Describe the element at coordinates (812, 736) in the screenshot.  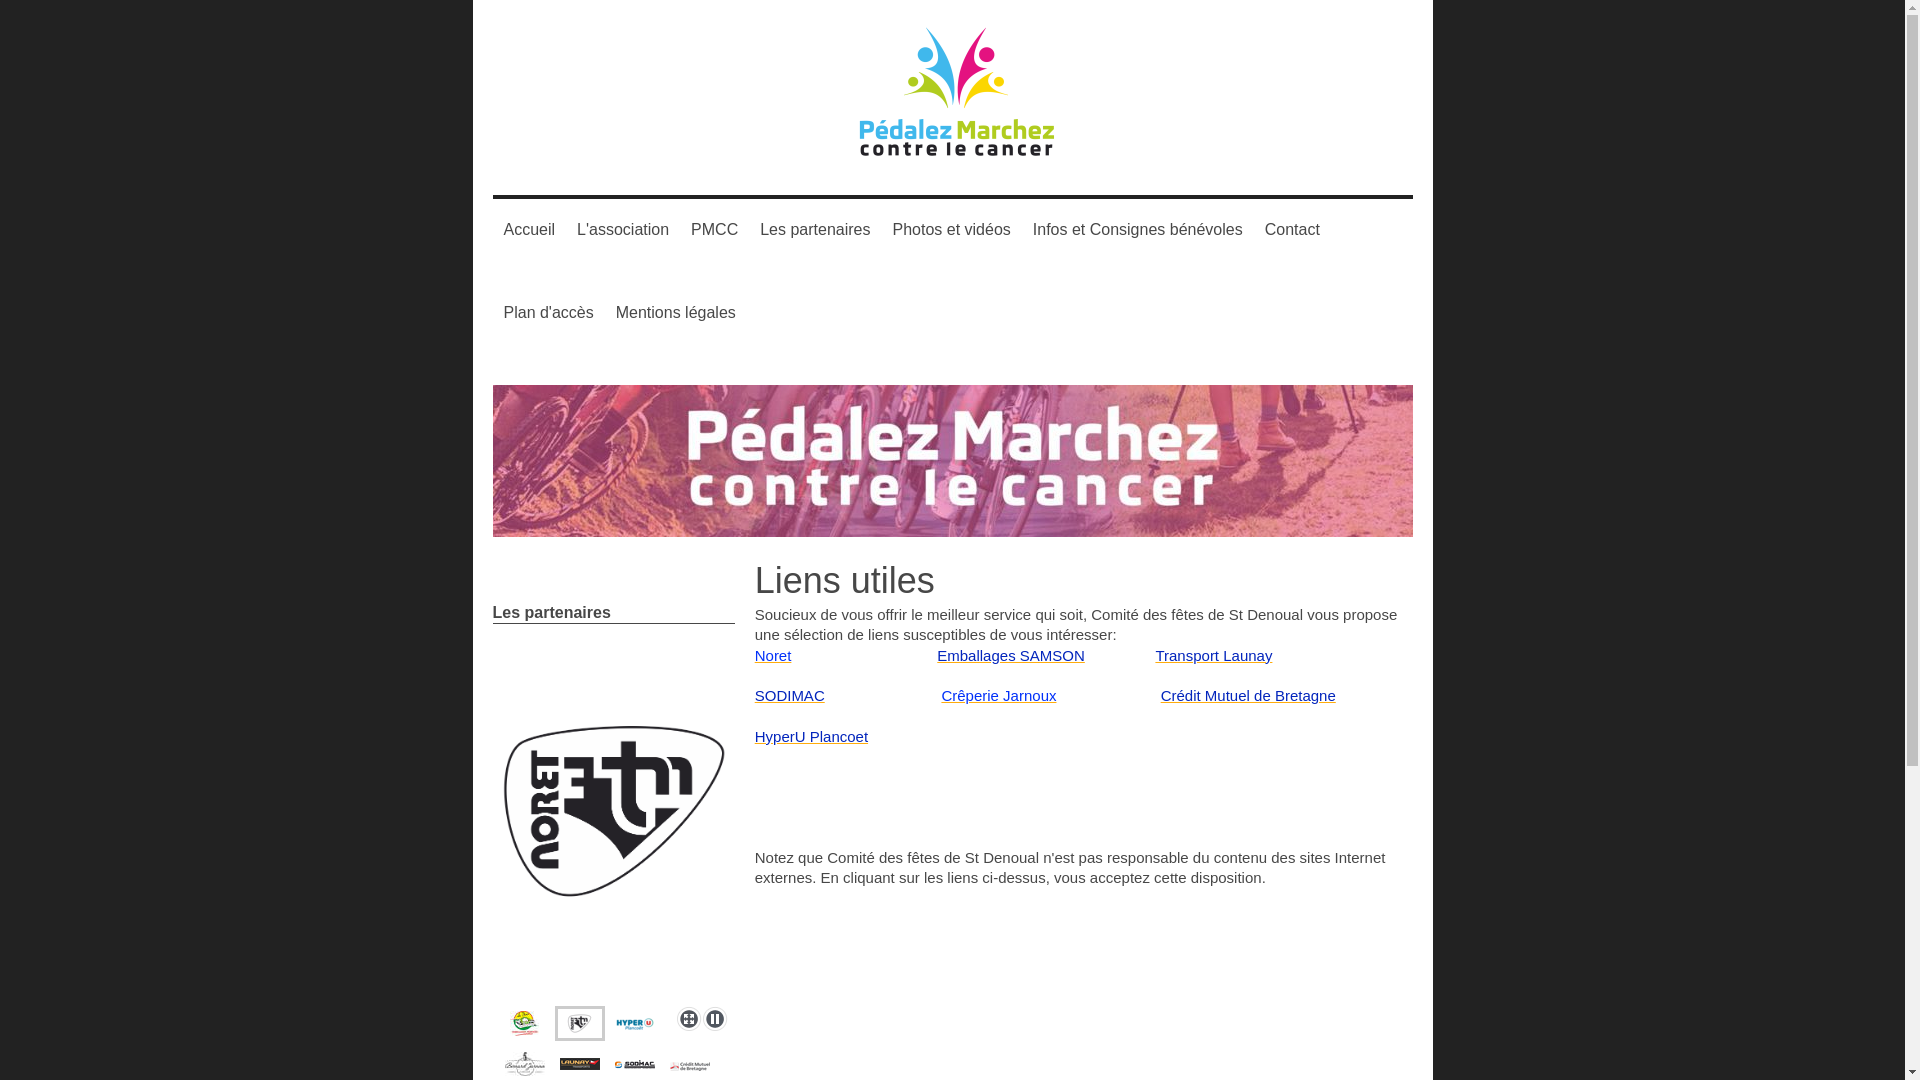
I see `HyperU Plancoet` at that location.